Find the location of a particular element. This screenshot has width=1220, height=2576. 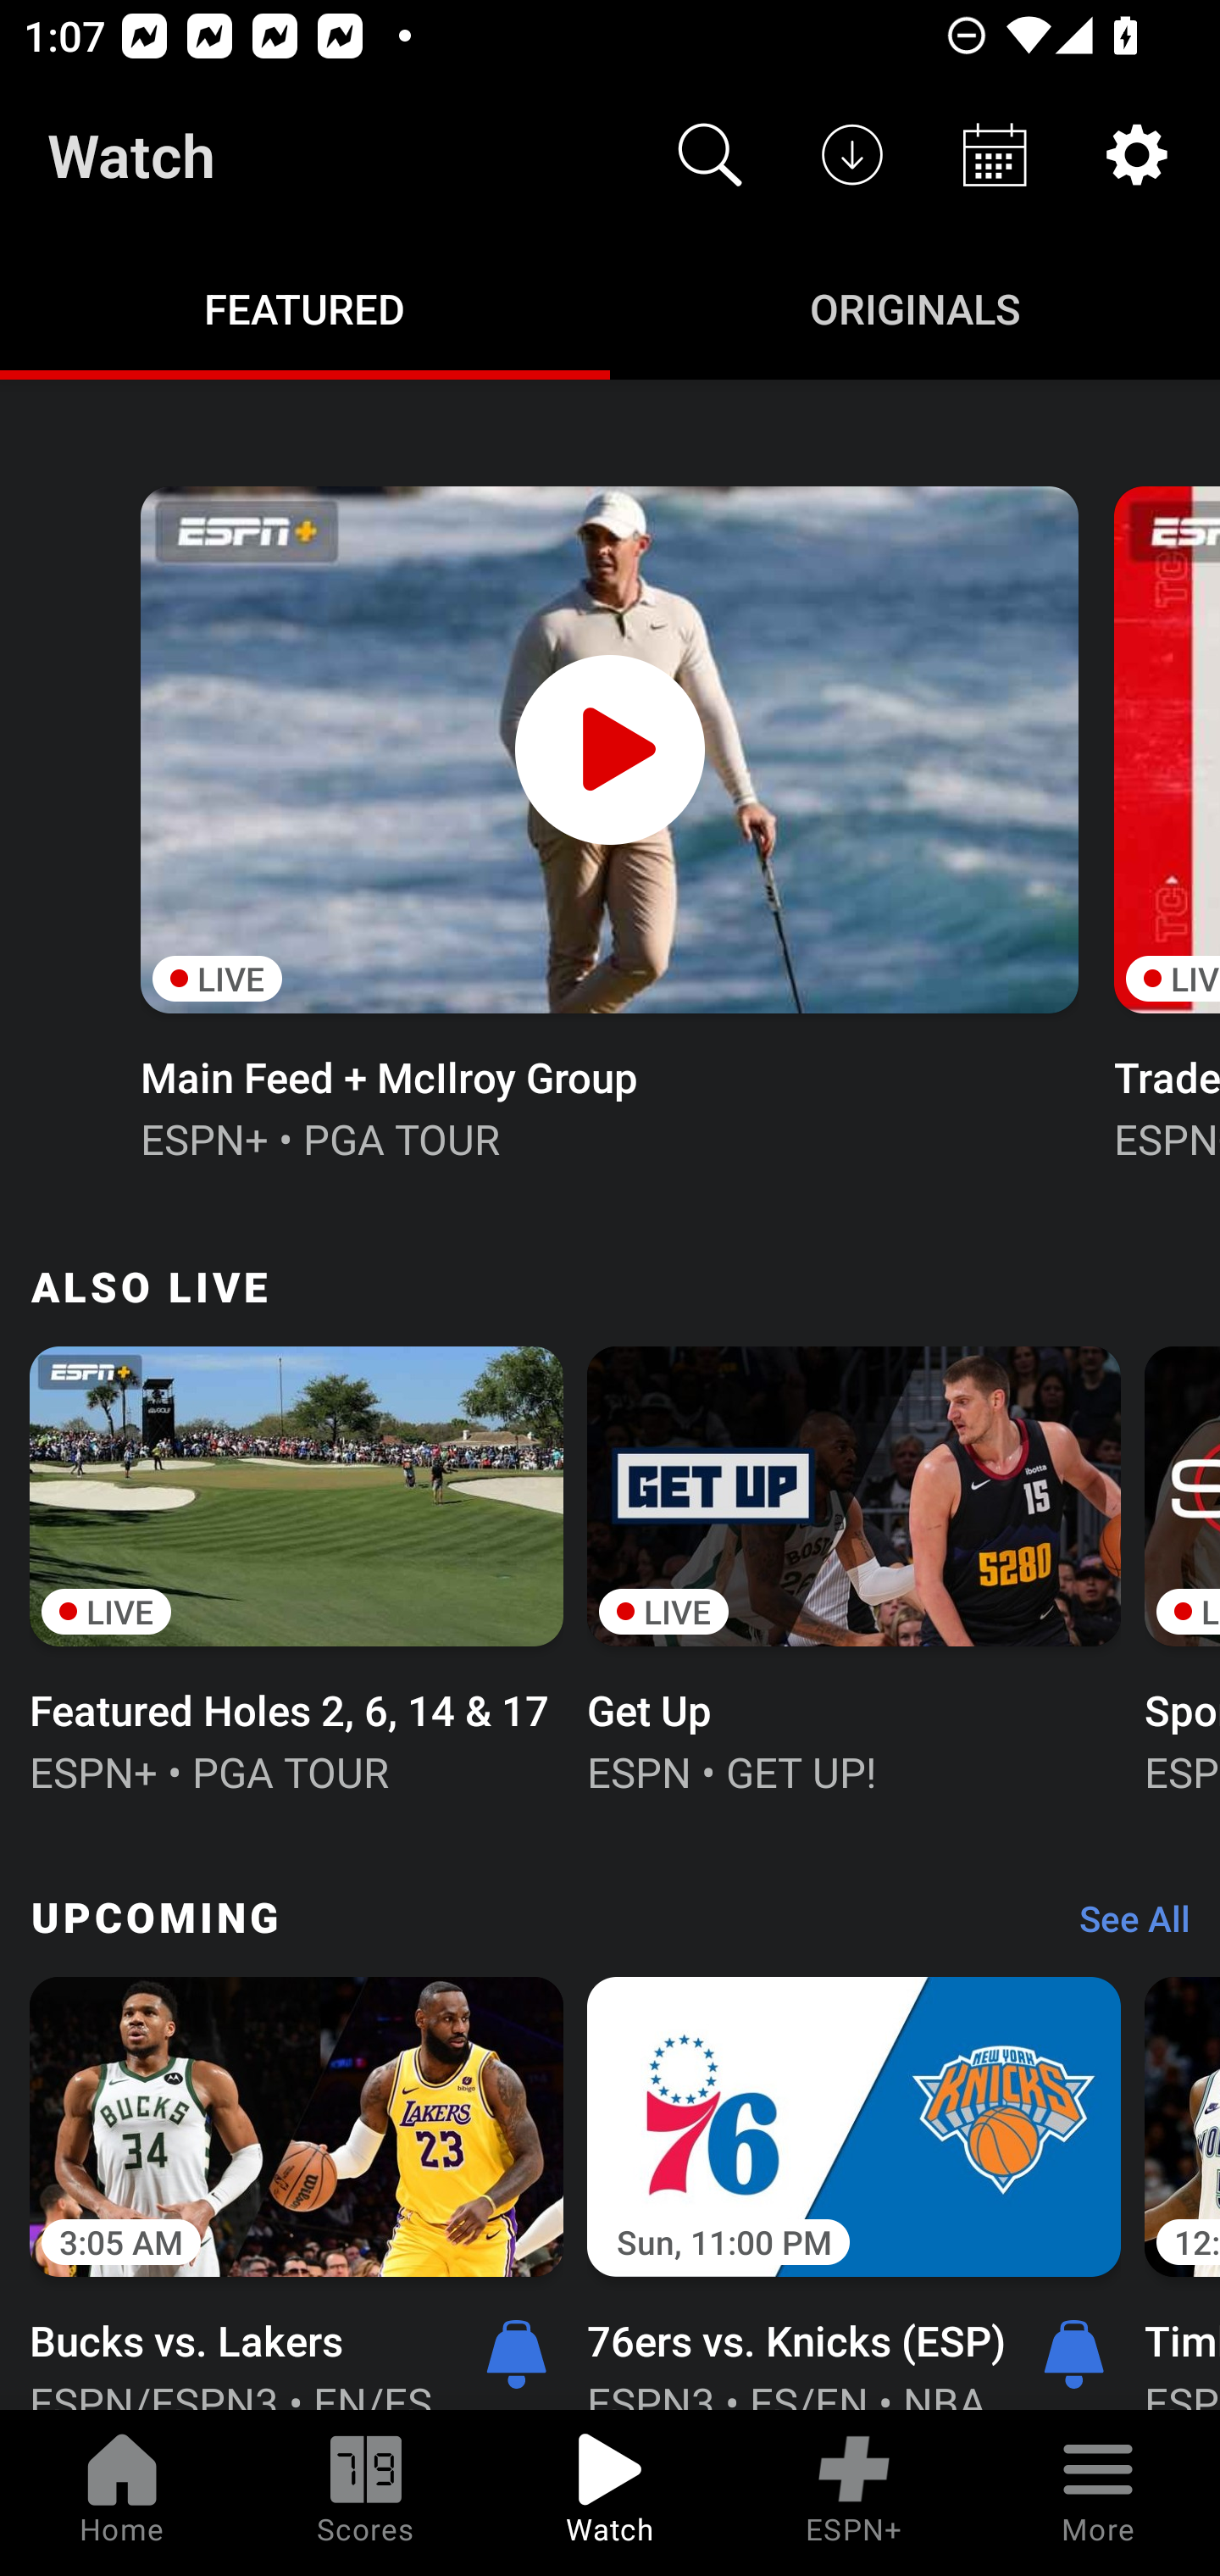

LIVE Featured Holes 2, 6, 14 & 17 ESPN+ • PGA TOUR is located at coordinates (297, 1567).